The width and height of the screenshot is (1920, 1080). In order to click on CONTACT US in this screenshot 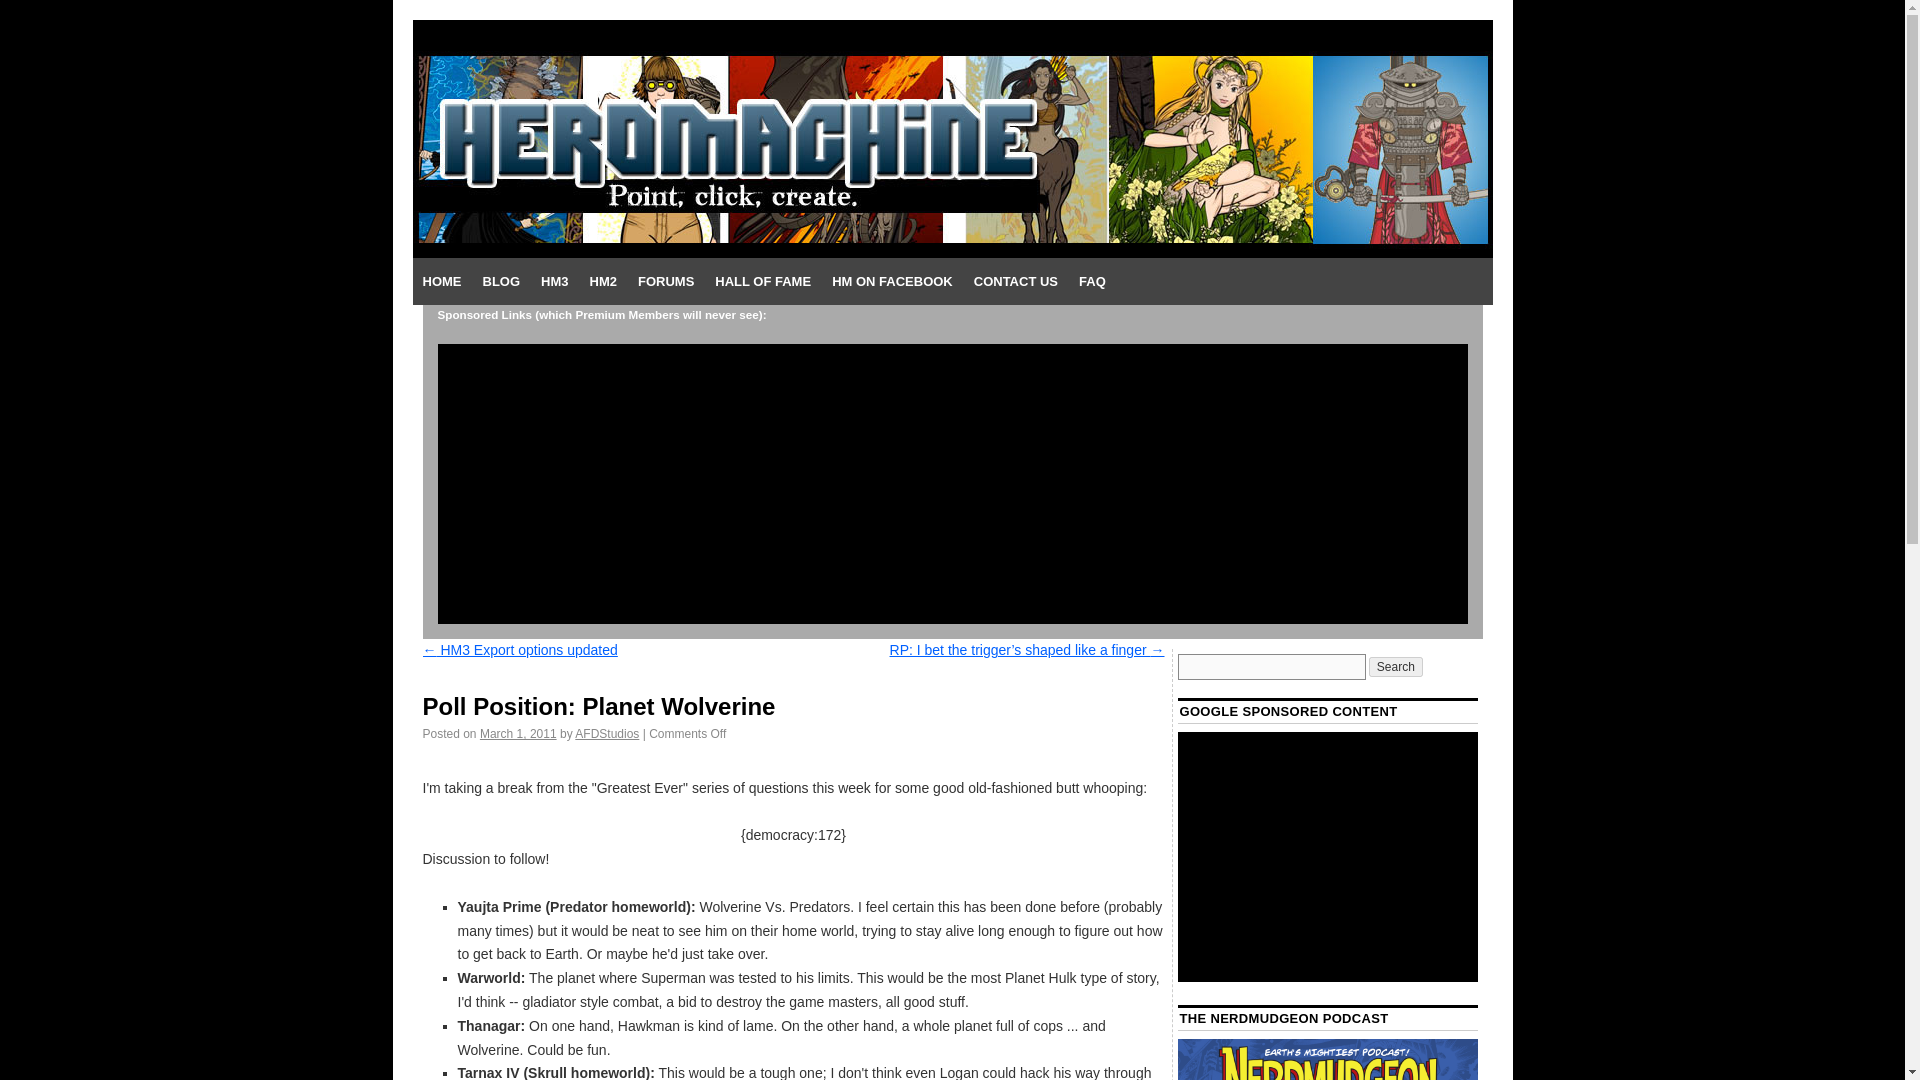, I will do `click(1015, 282)`.